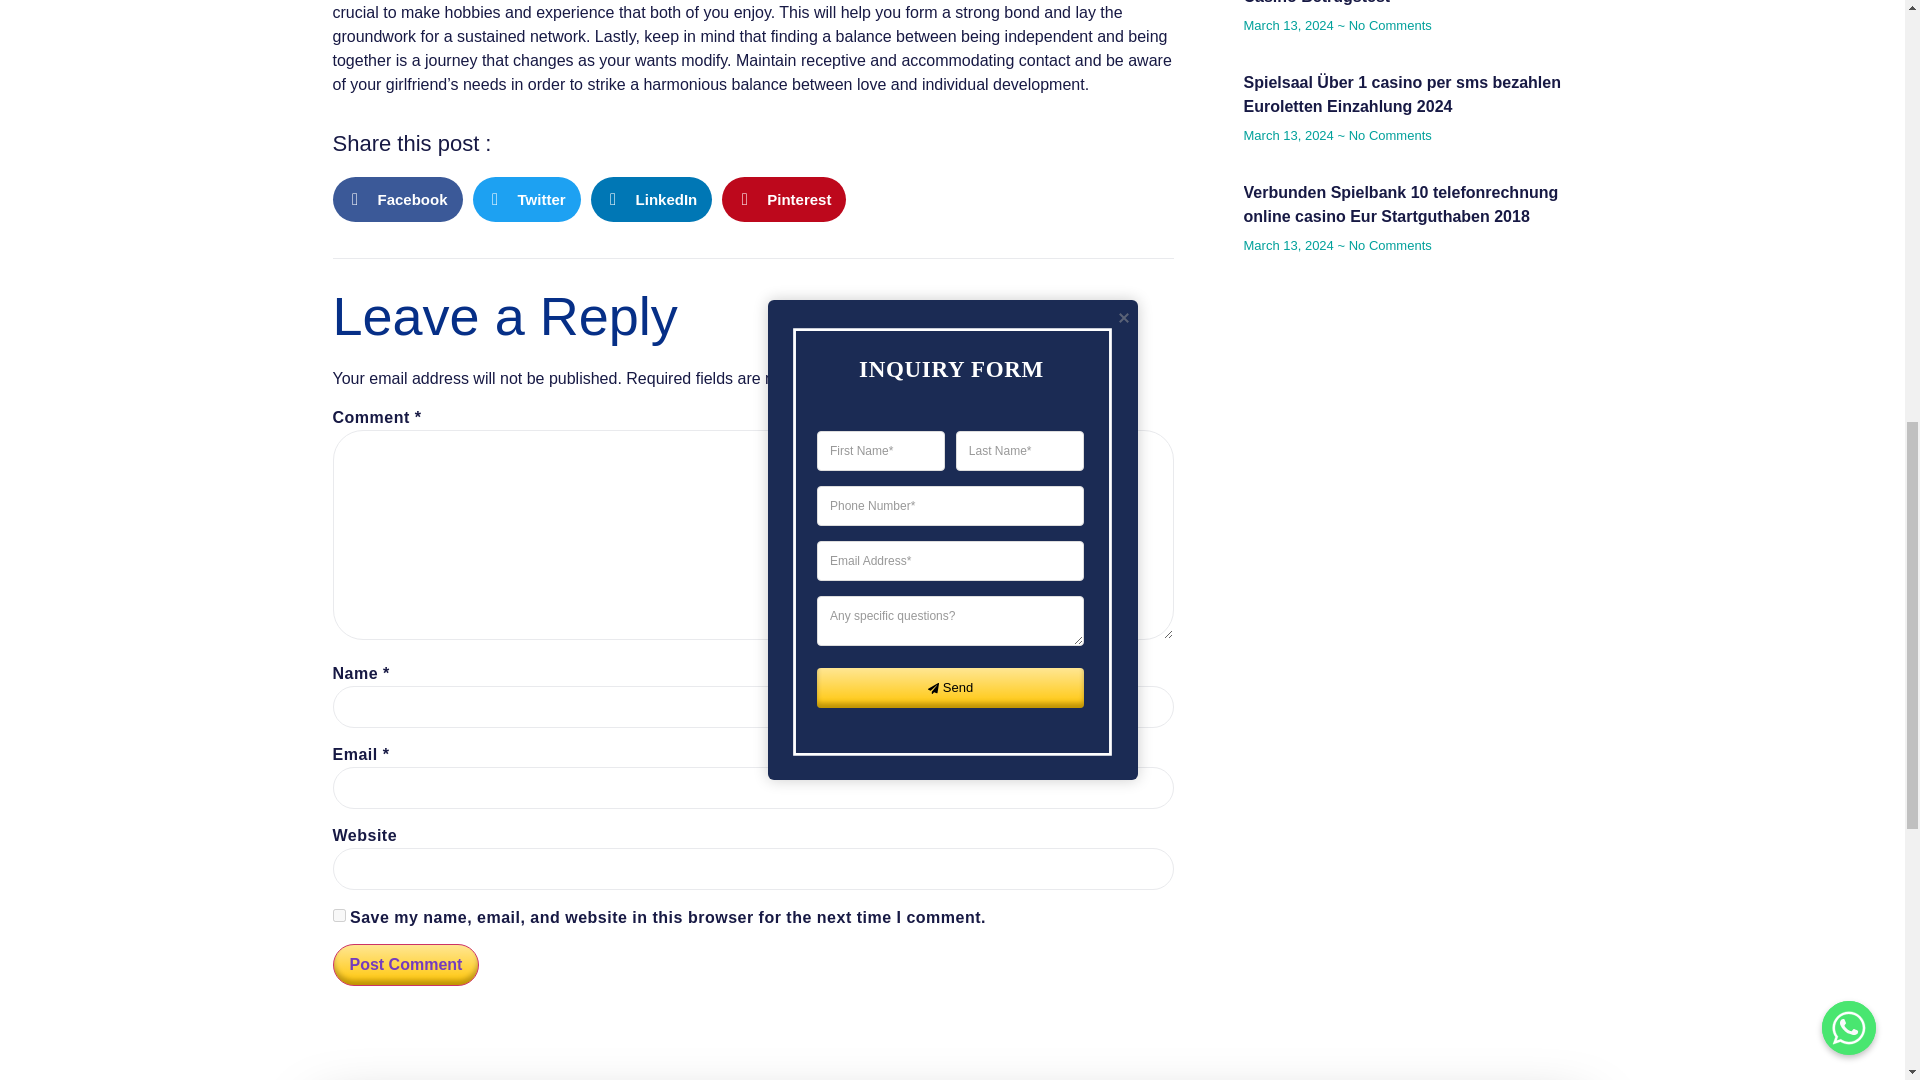 This screenshot has width=1920, height=1080. Describe the element at coordinates (405, 964) in the screenshot. I see `Post Comment` at that location.